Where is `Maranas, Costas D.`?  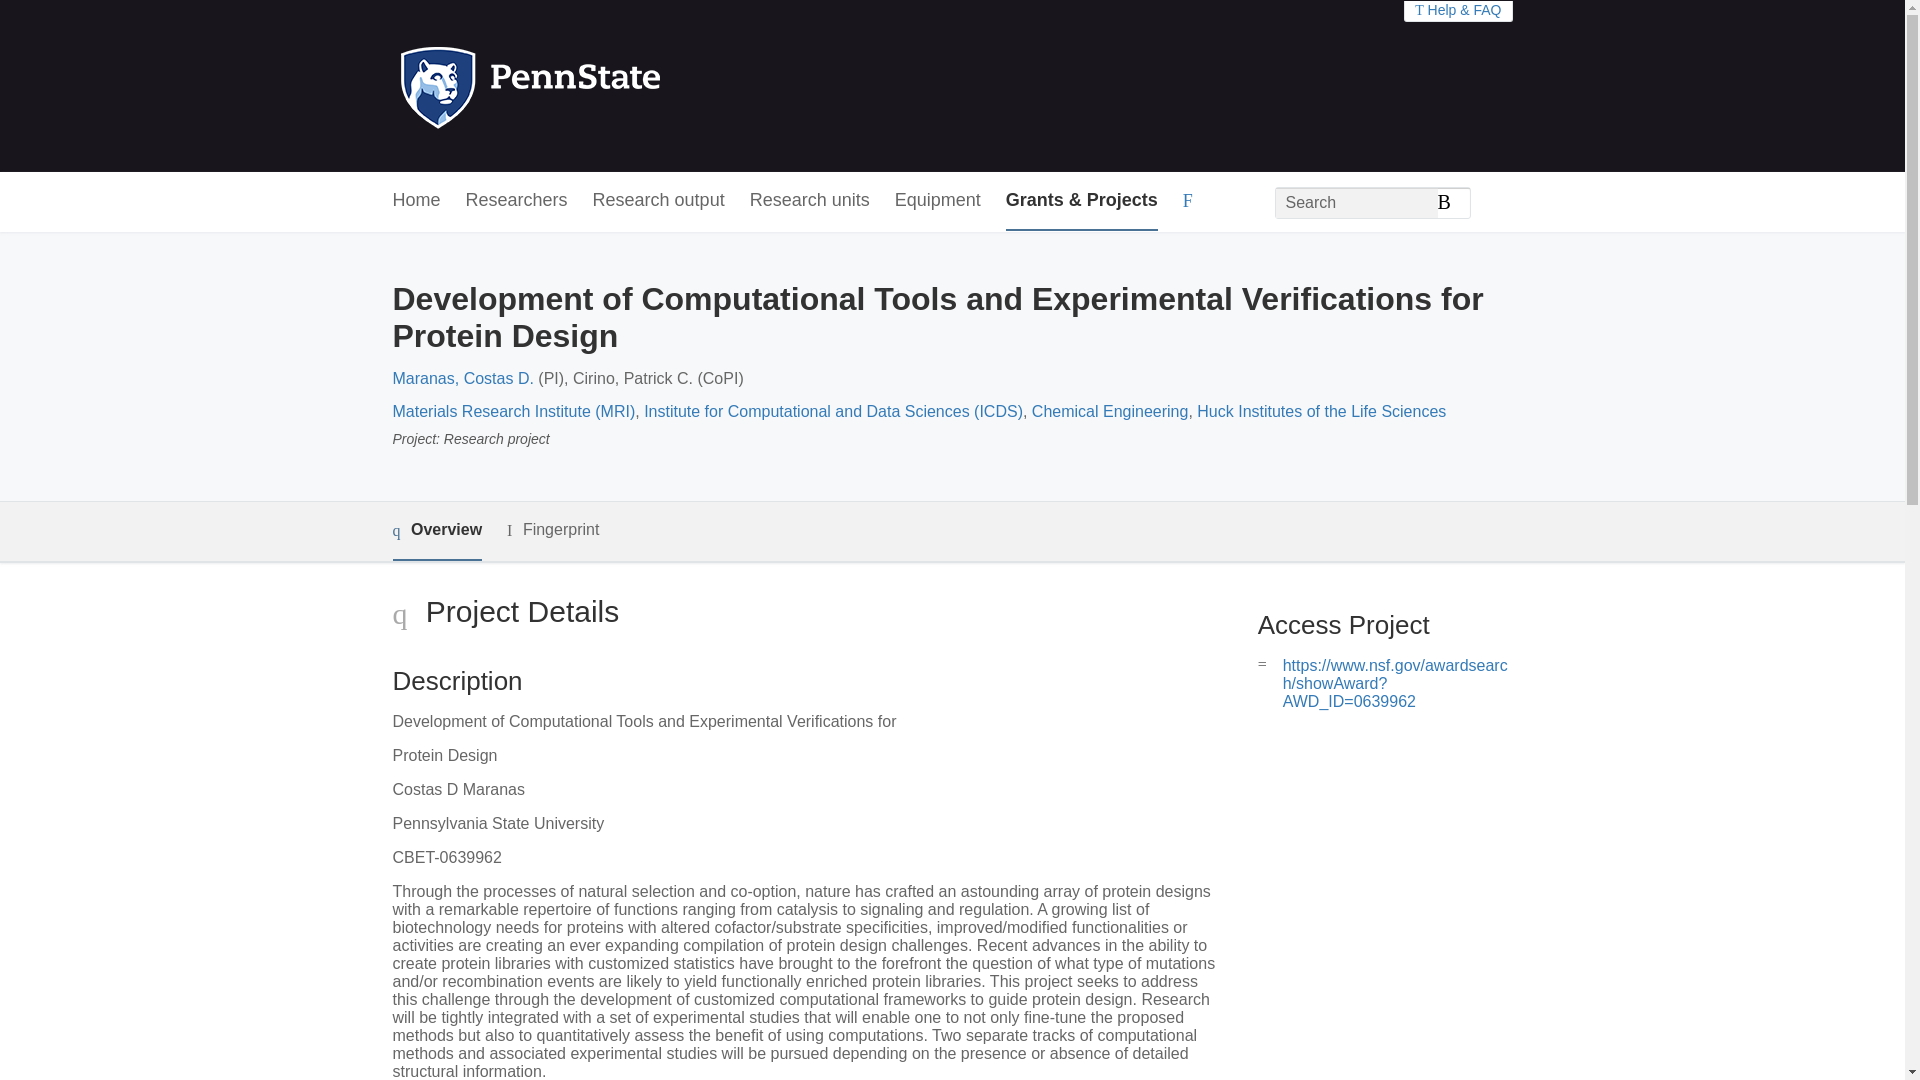 Maranas, Costas D. is located at coordinates (462, 378).